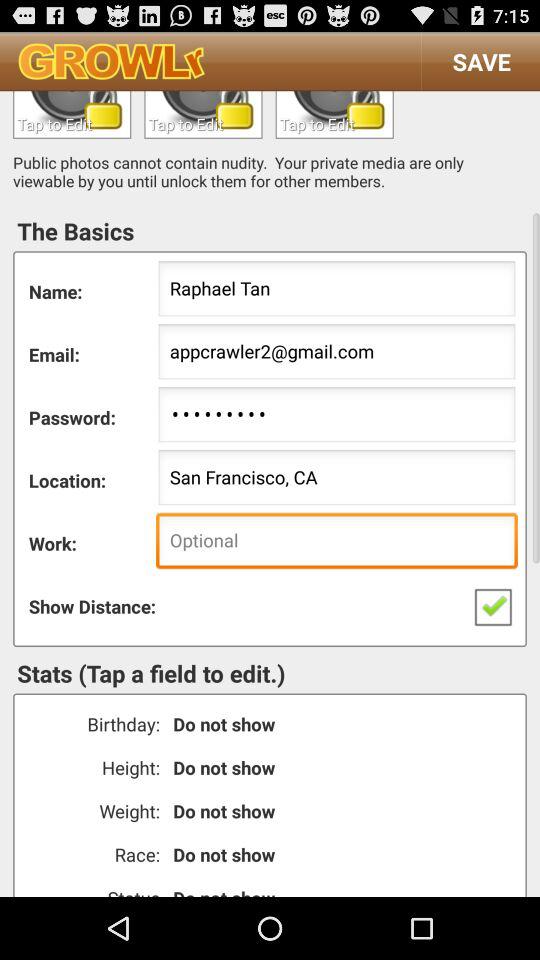 This screenshot has height=960, width=540. I want to click on enter workplace information, so click(336, 542).